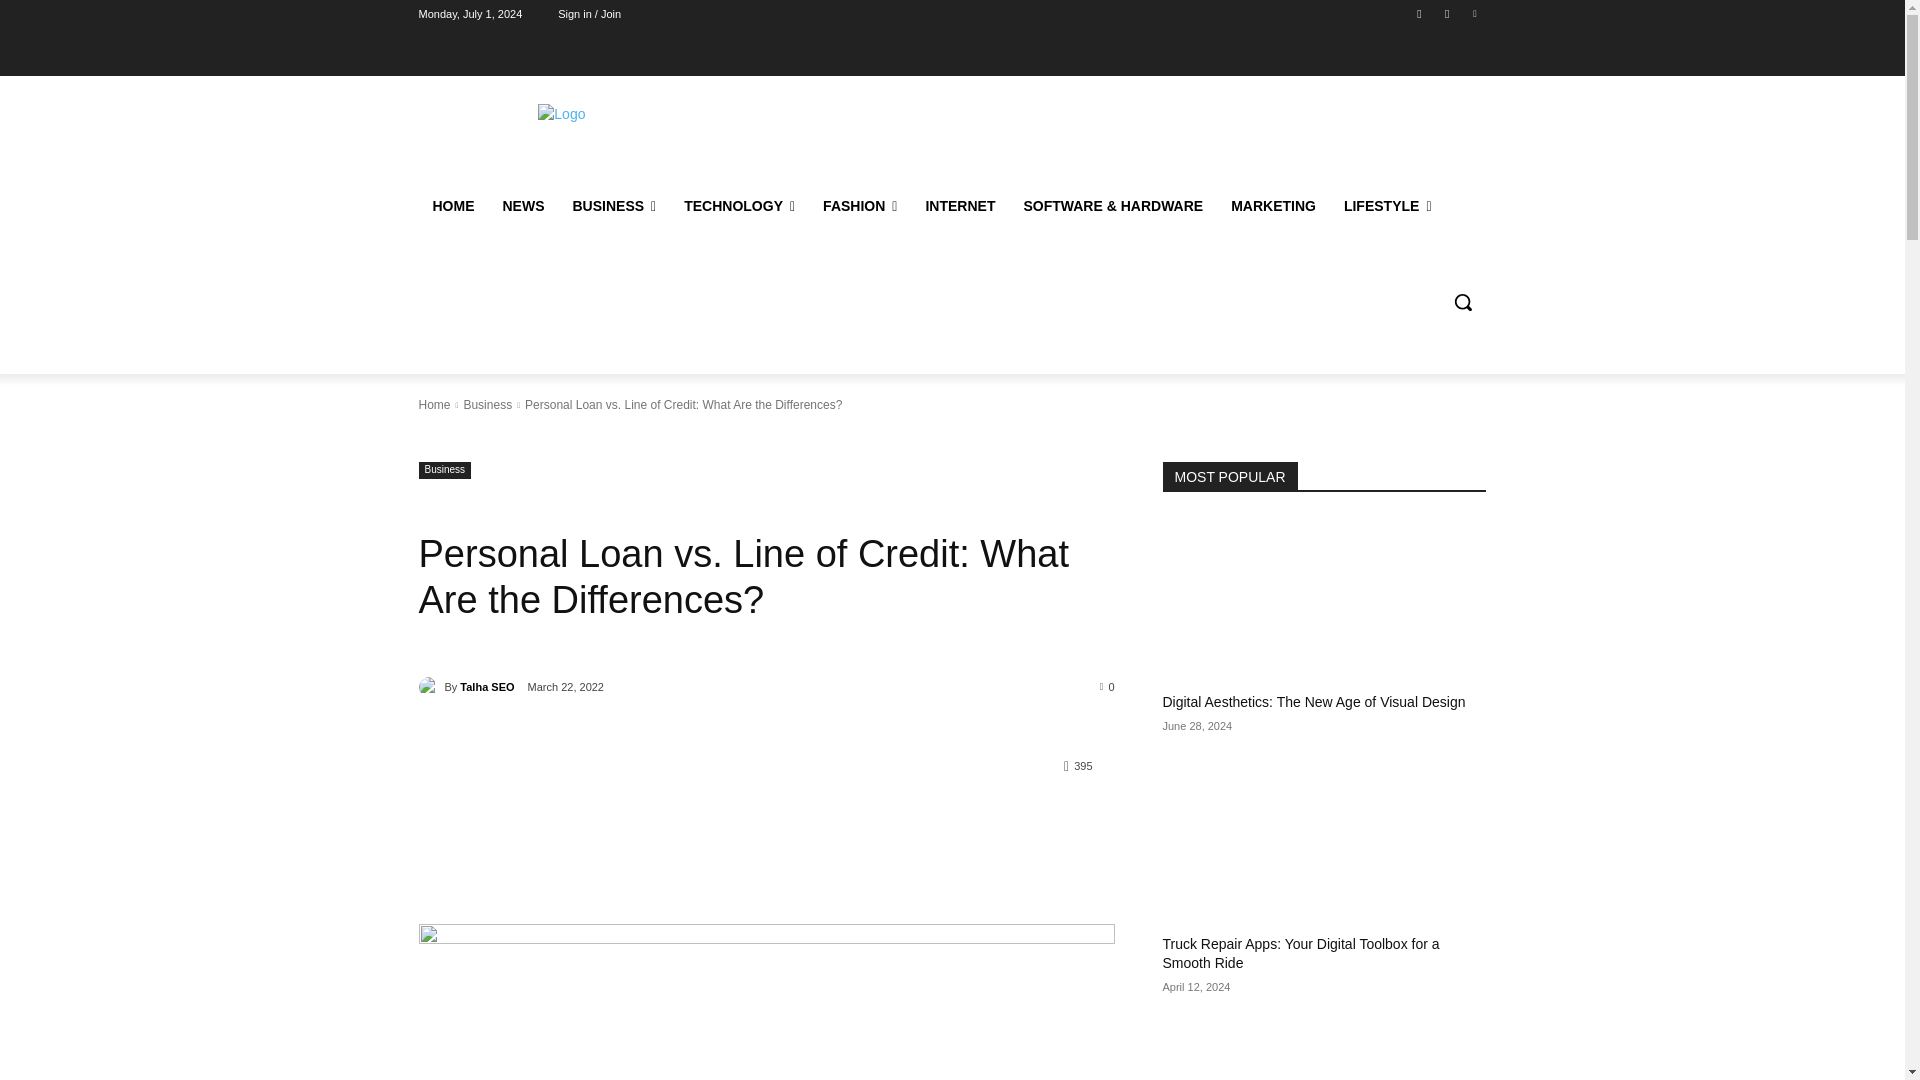  What do you see at coordinates (522, 206) in the screenshot?
I see `NEWS` at bounding box center [522, 206].